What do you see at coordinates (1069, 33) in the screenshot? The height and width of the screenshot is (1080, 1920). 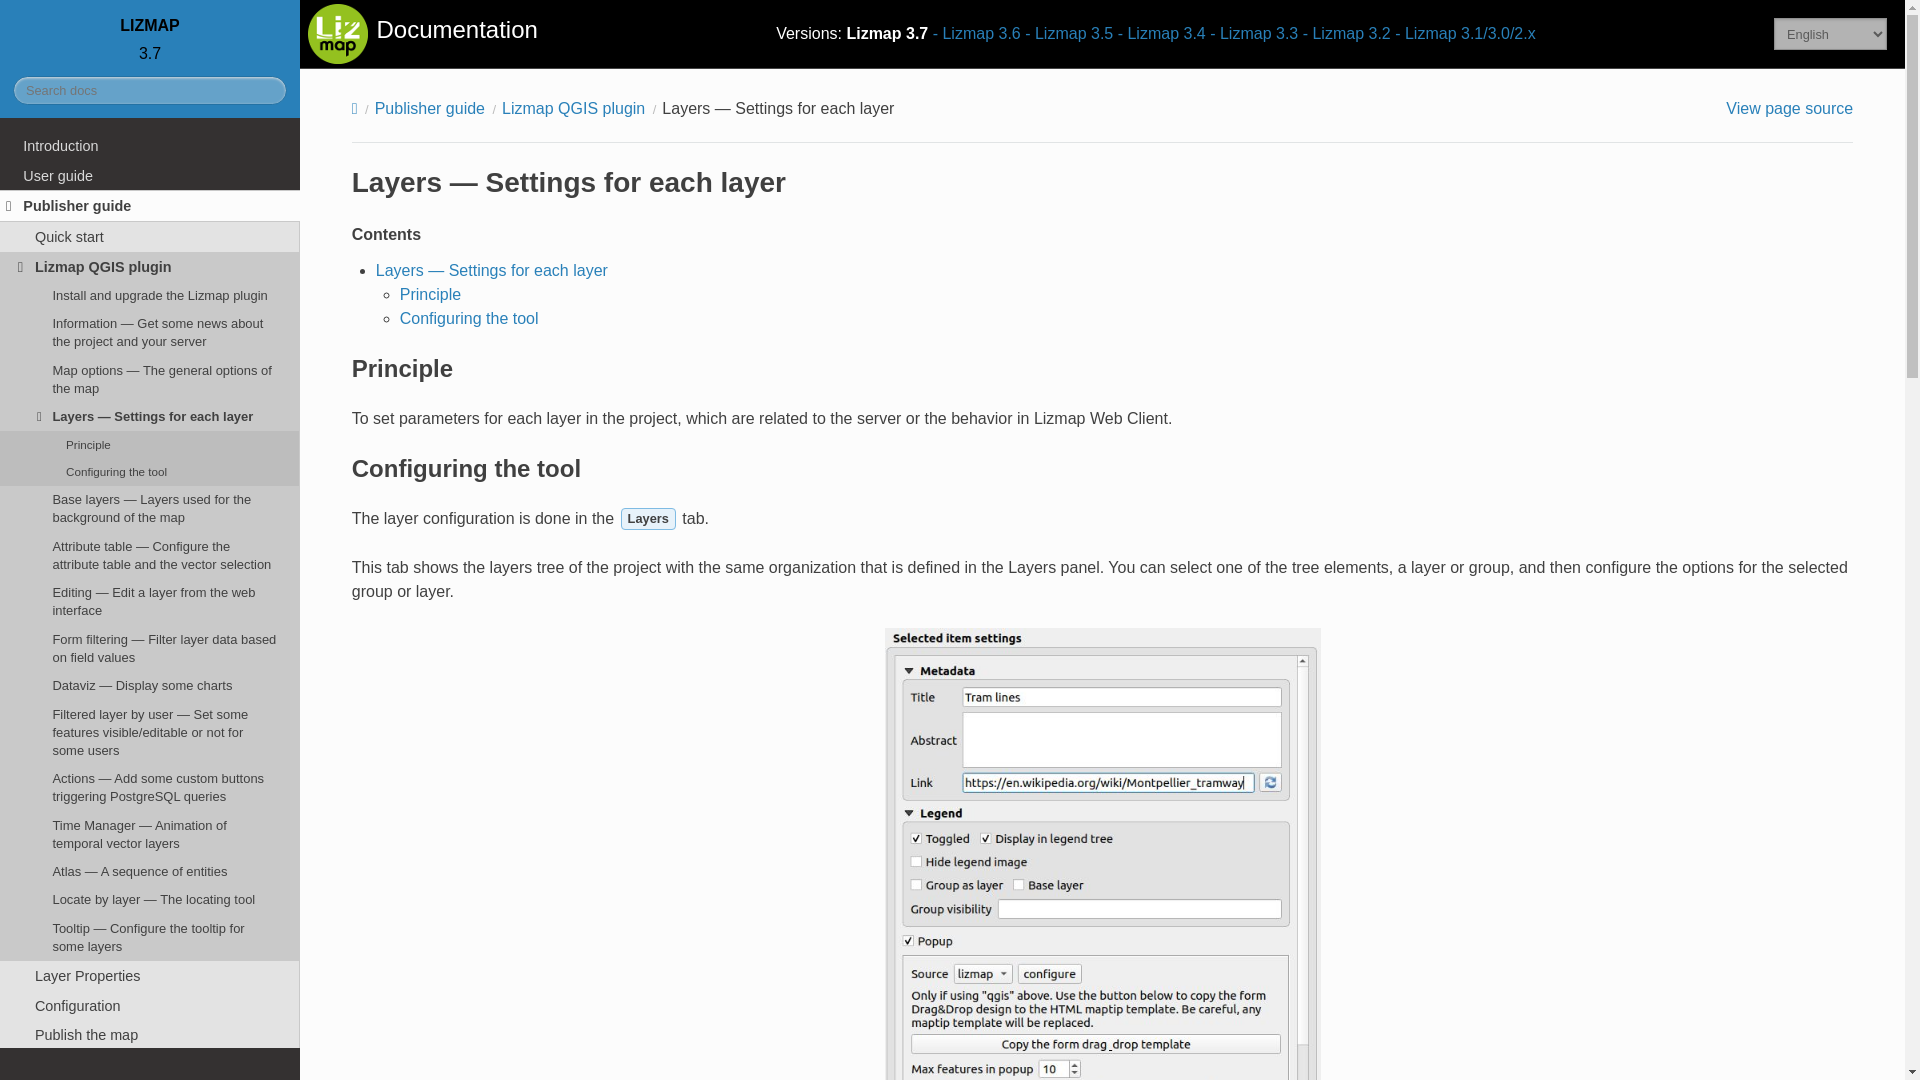 I see `Lizmap 3.5` at bounding box center [1069, 33].